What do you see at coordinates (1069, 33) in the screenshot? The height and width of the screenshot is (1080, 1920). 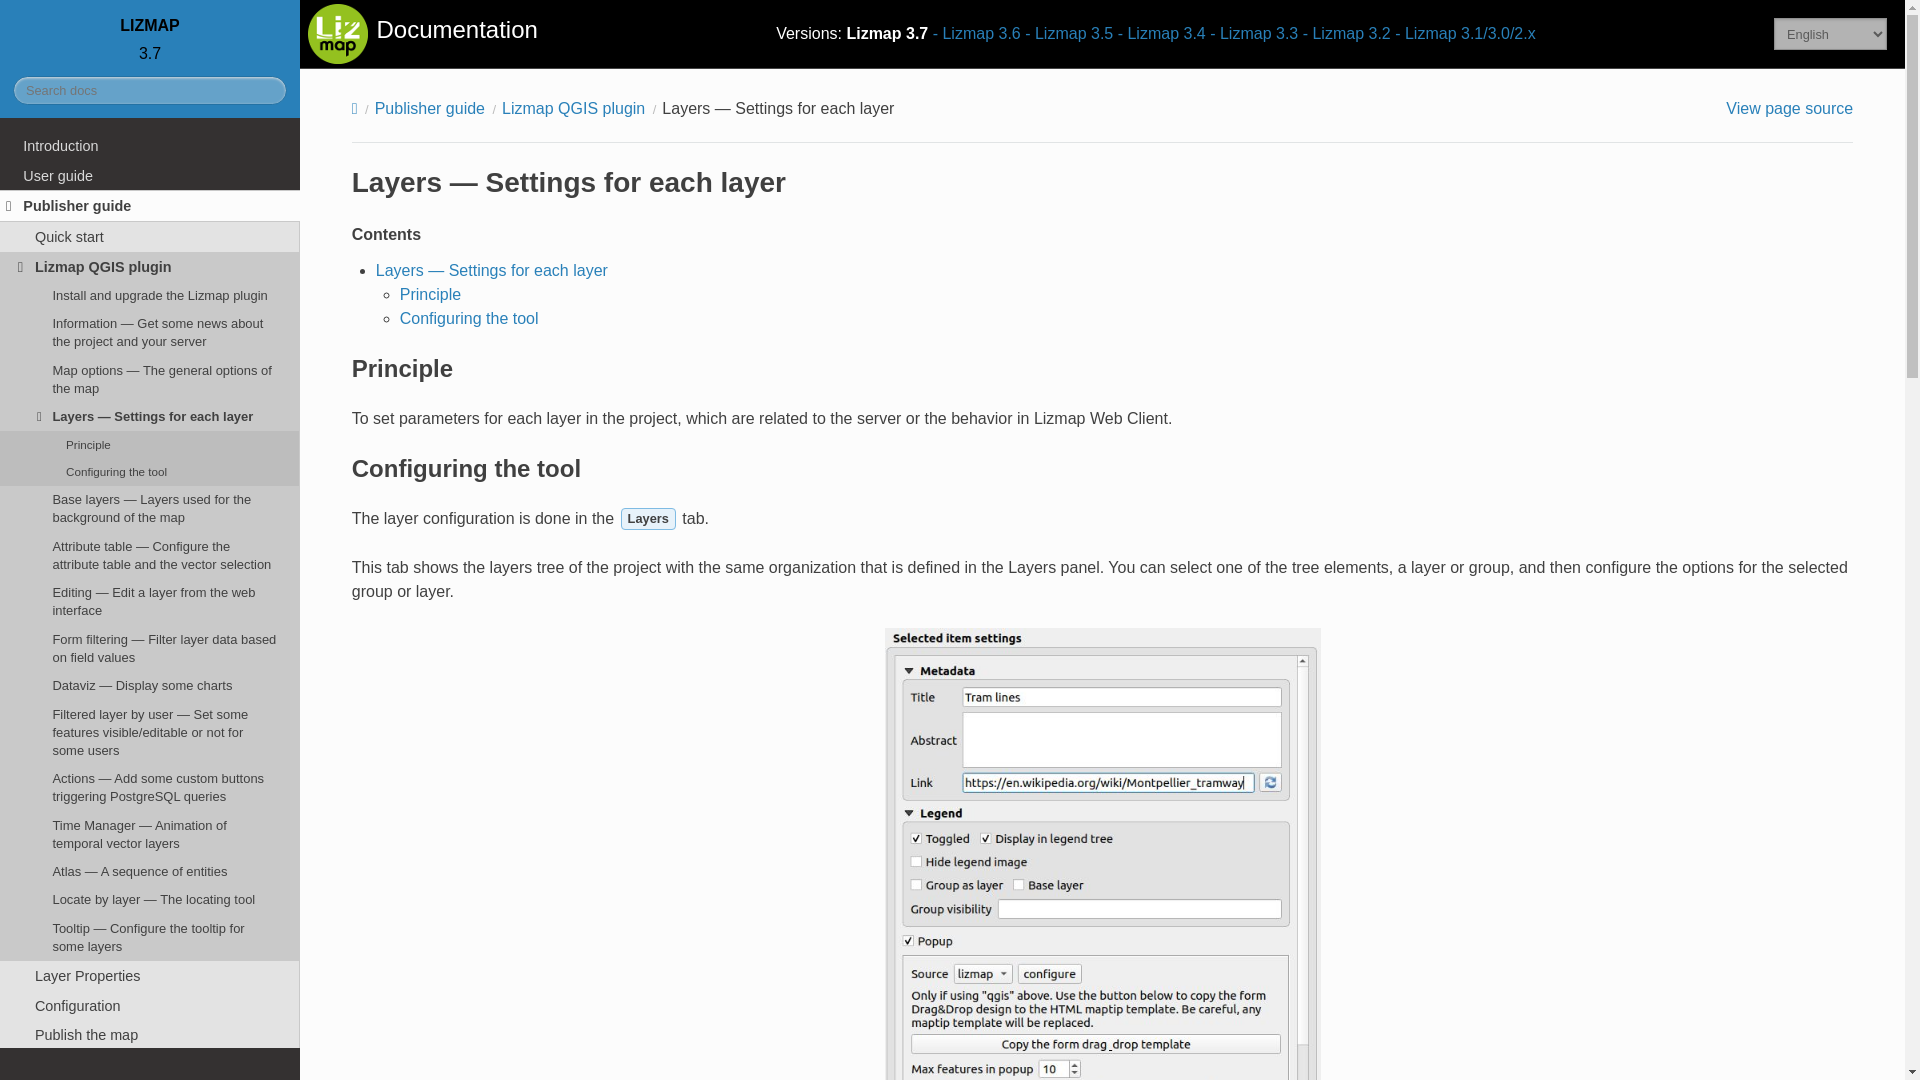 I see `Lizmap 3.5` at bounding box center [1069, 33].